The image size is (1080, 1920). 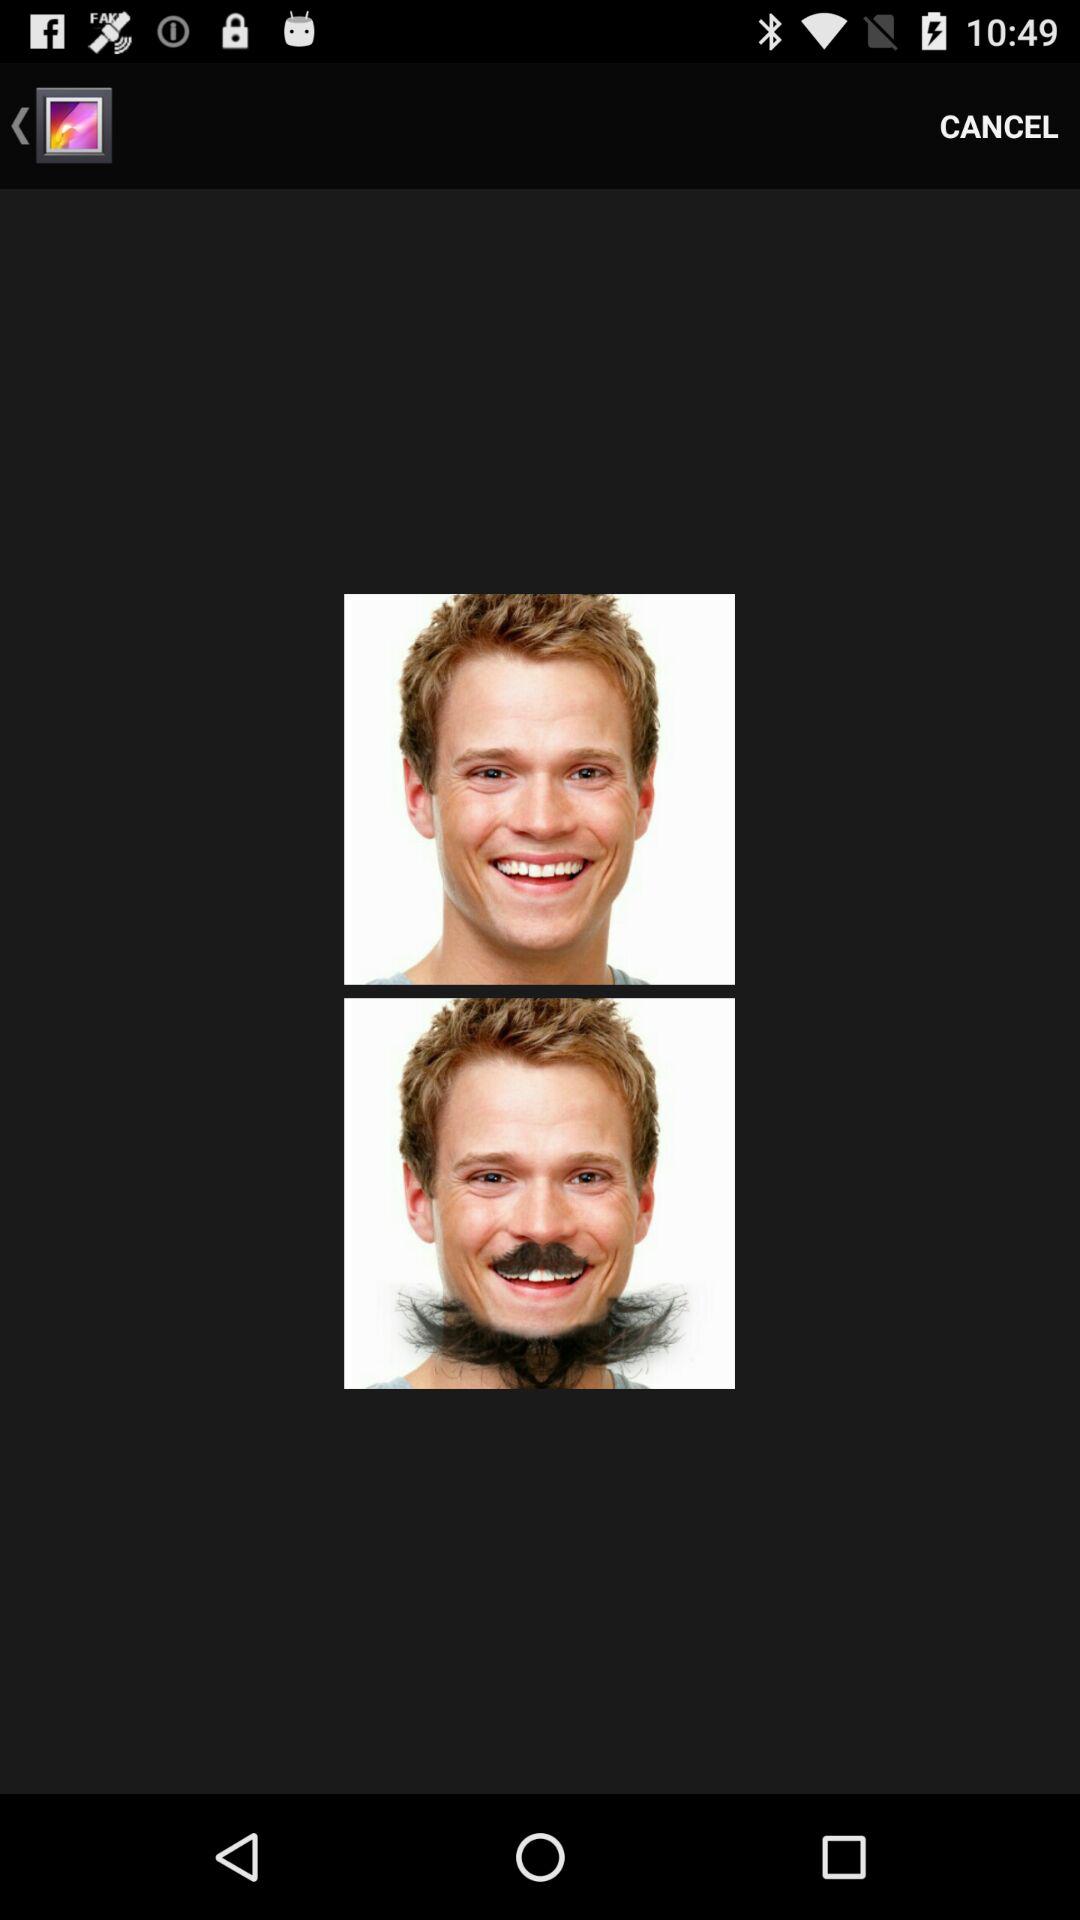 I want to click on open the cancel at the top right corner, so click(x=999, y=126).